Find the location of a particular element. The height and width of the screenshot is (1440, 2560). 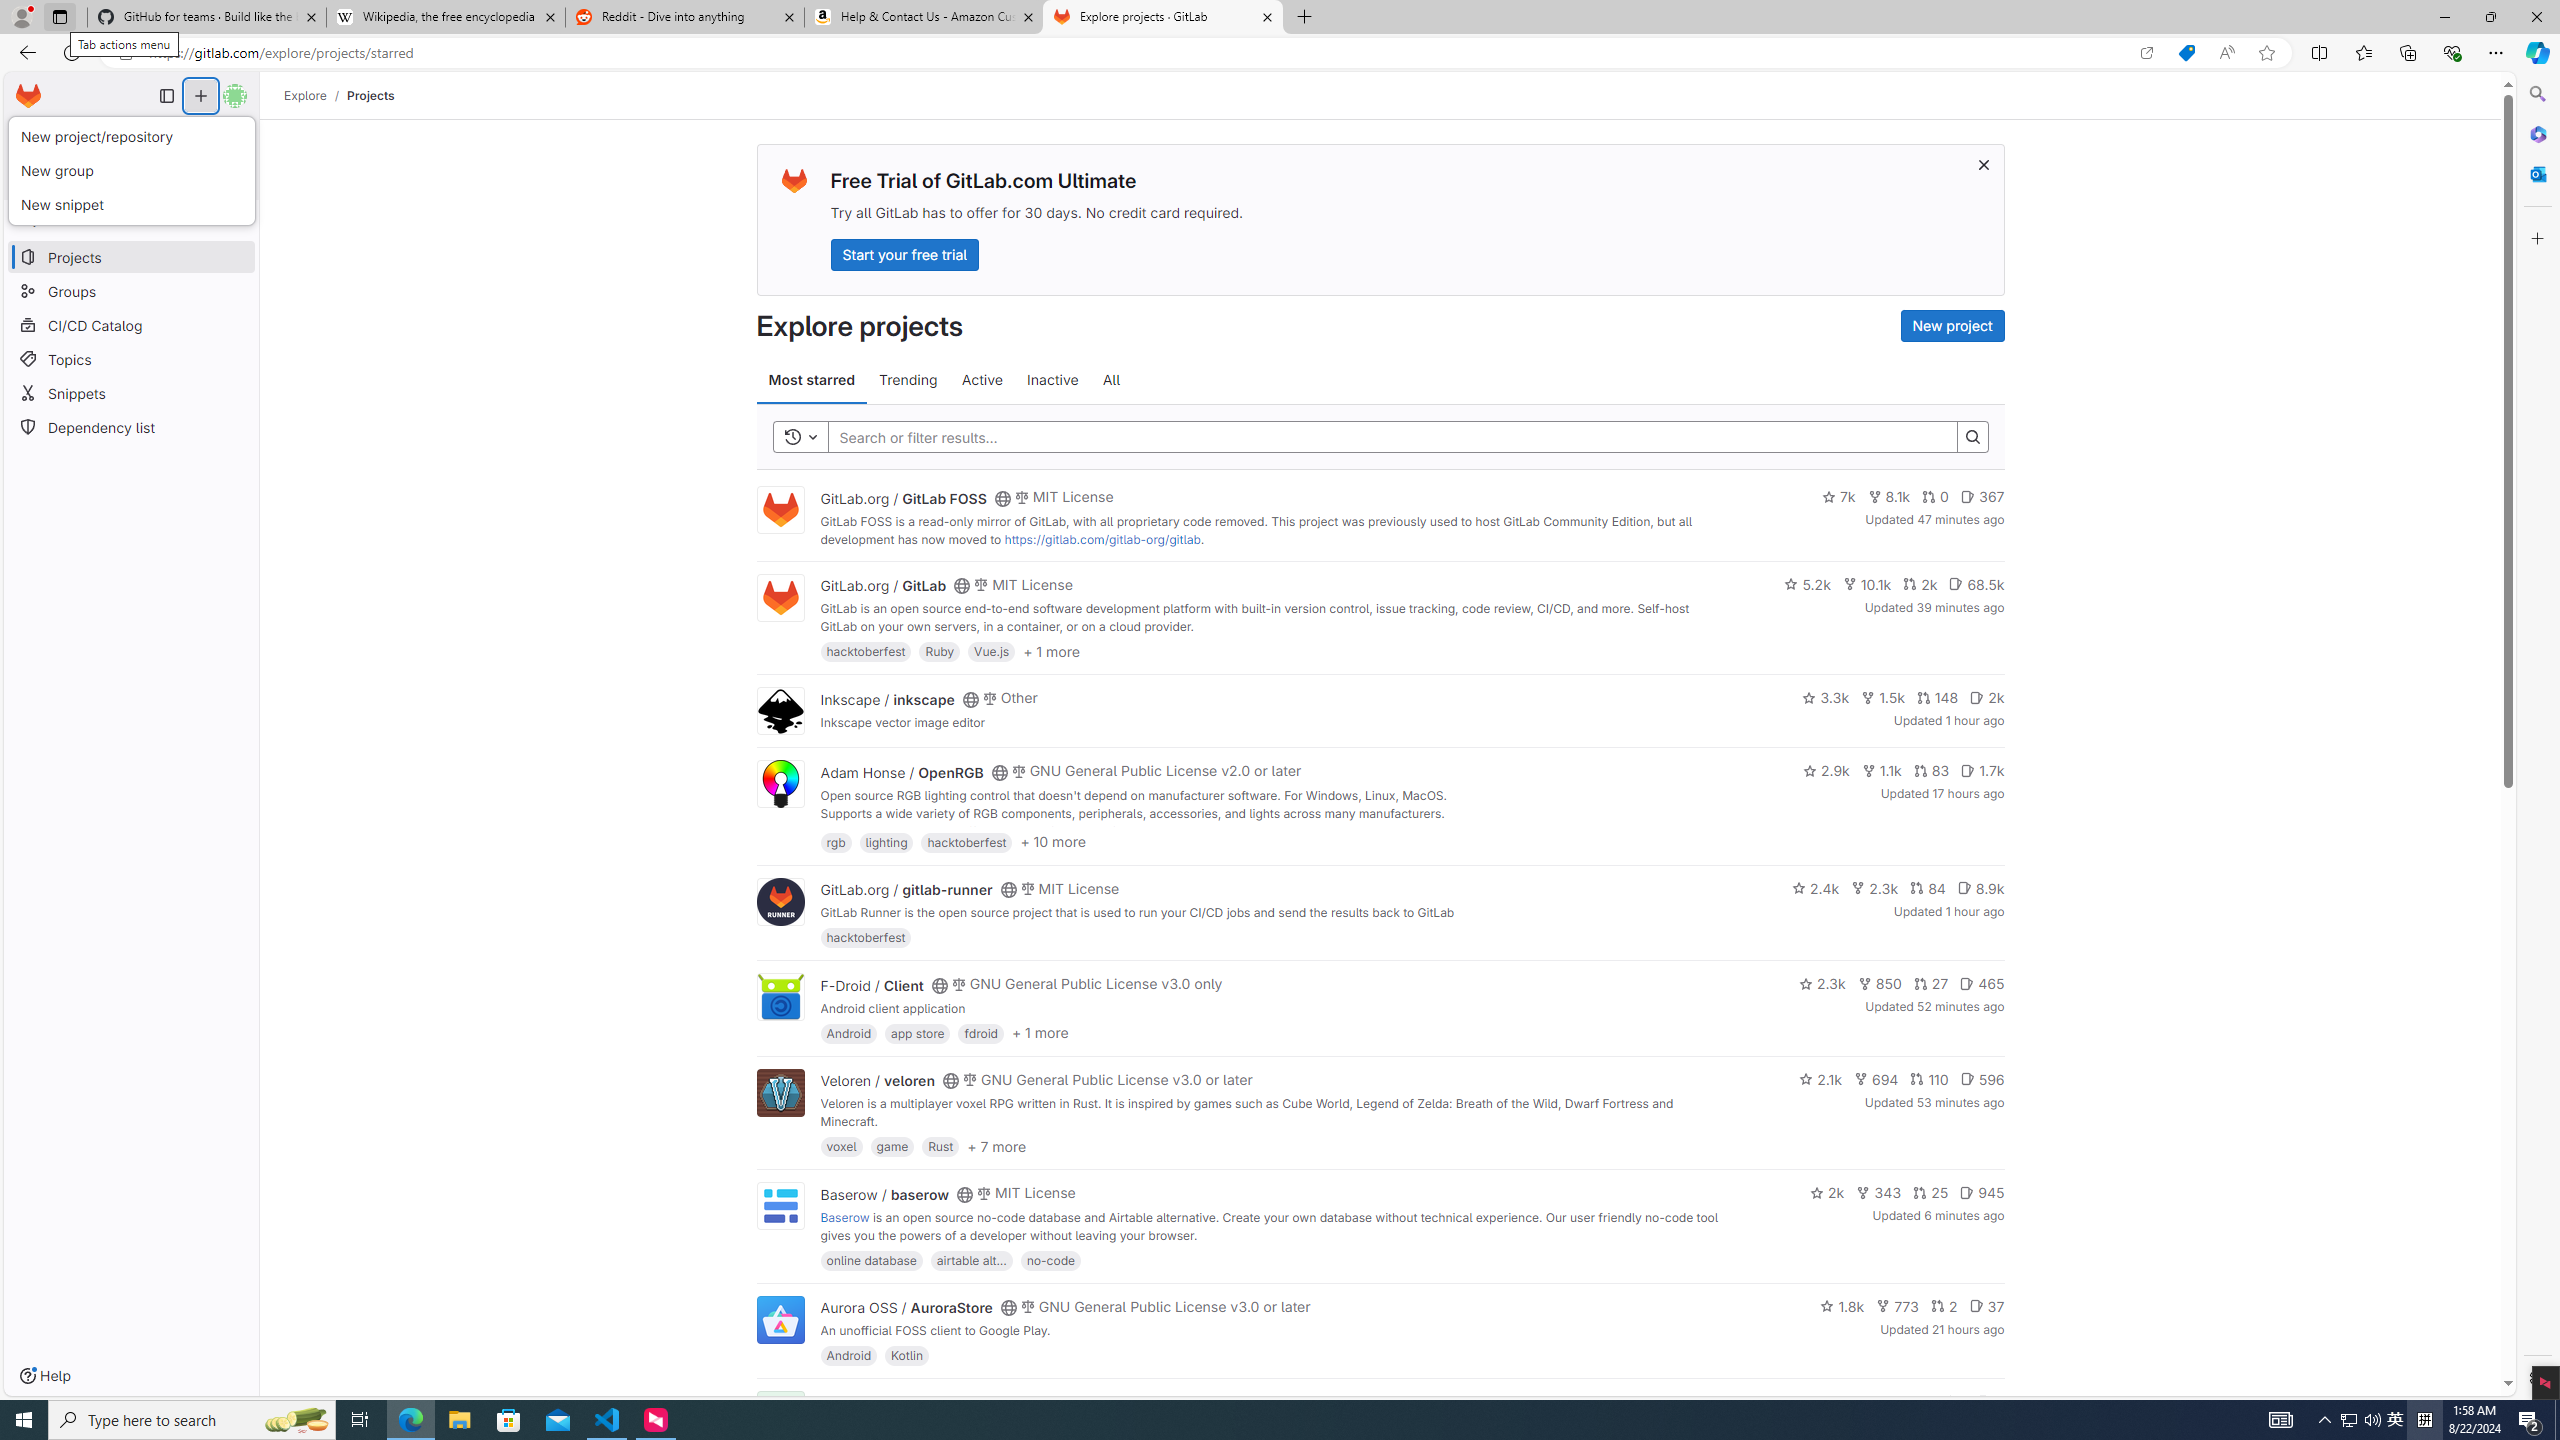

Class: s14 gl-mr-2 is located at coordinates (1984, 1400).